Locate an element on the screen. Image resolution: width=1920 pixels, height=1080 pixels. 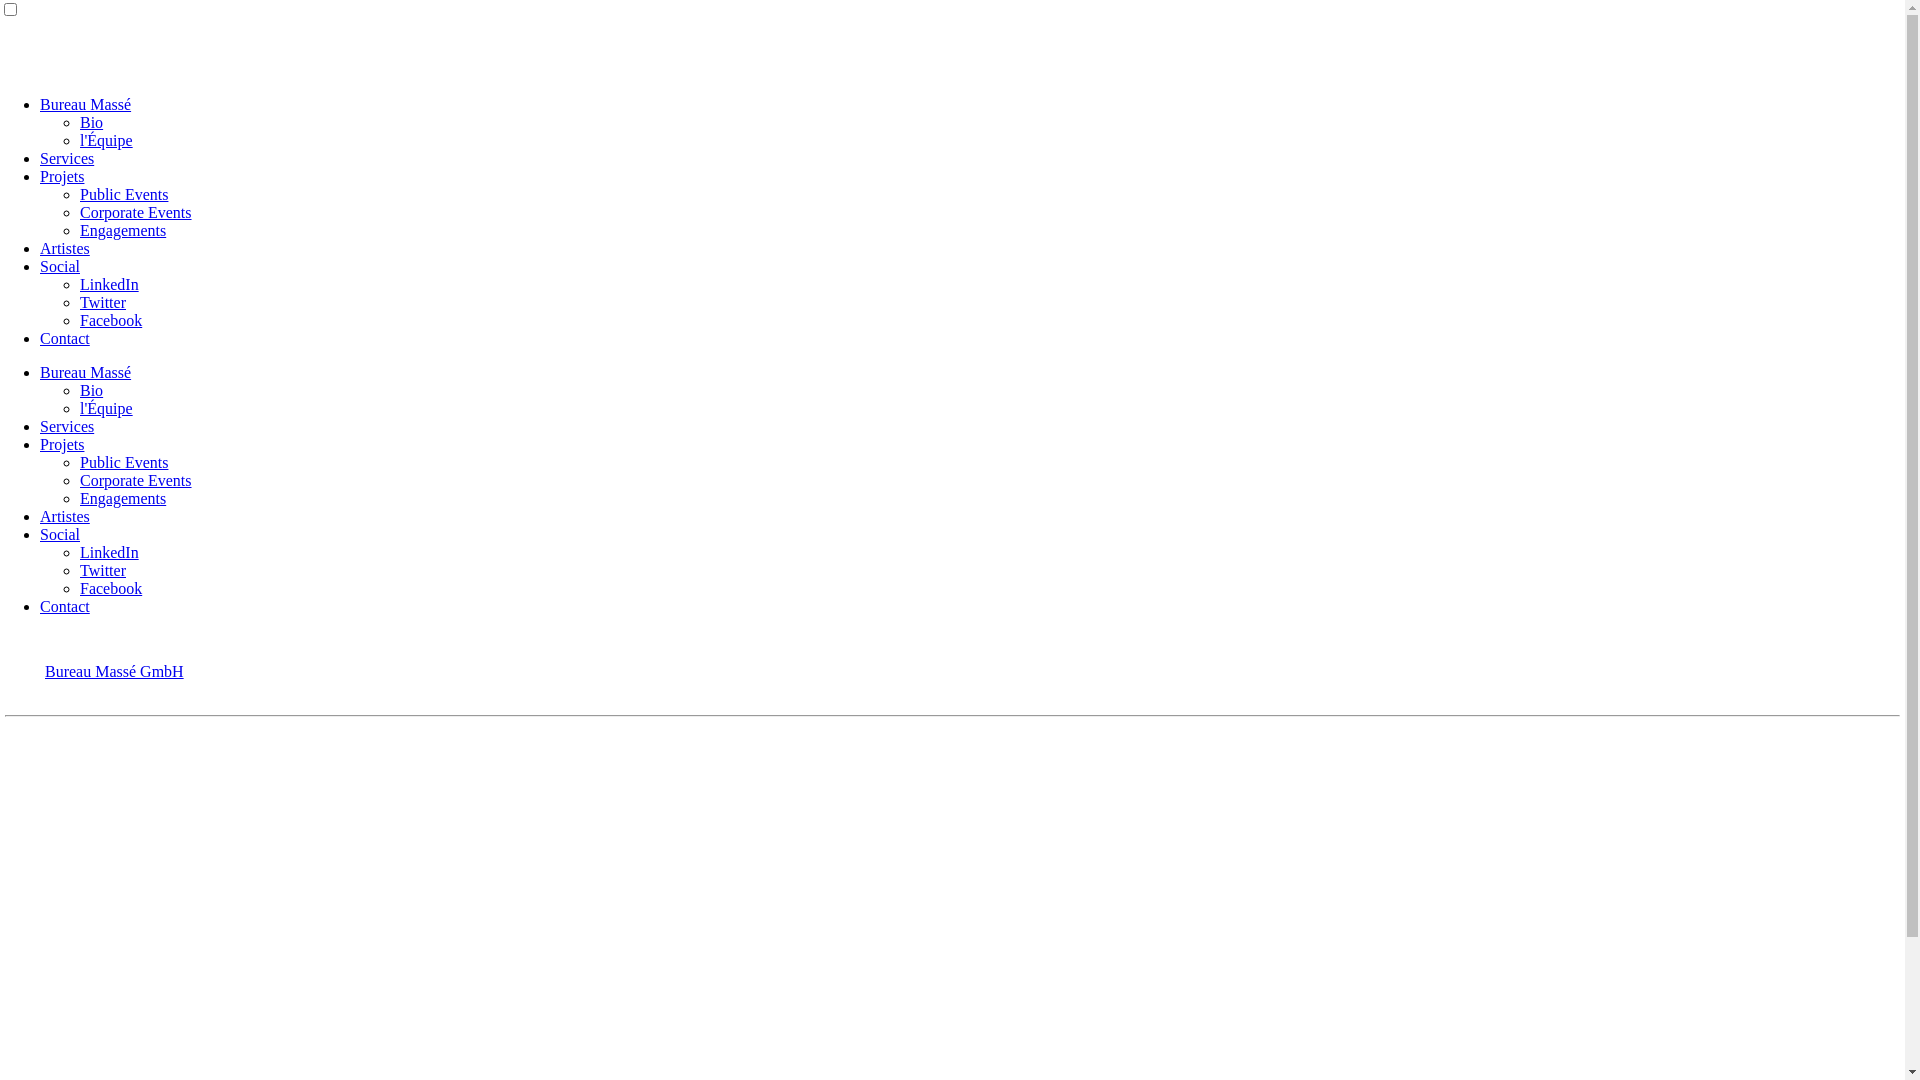
Public Events is located at coordinates (124, 462).